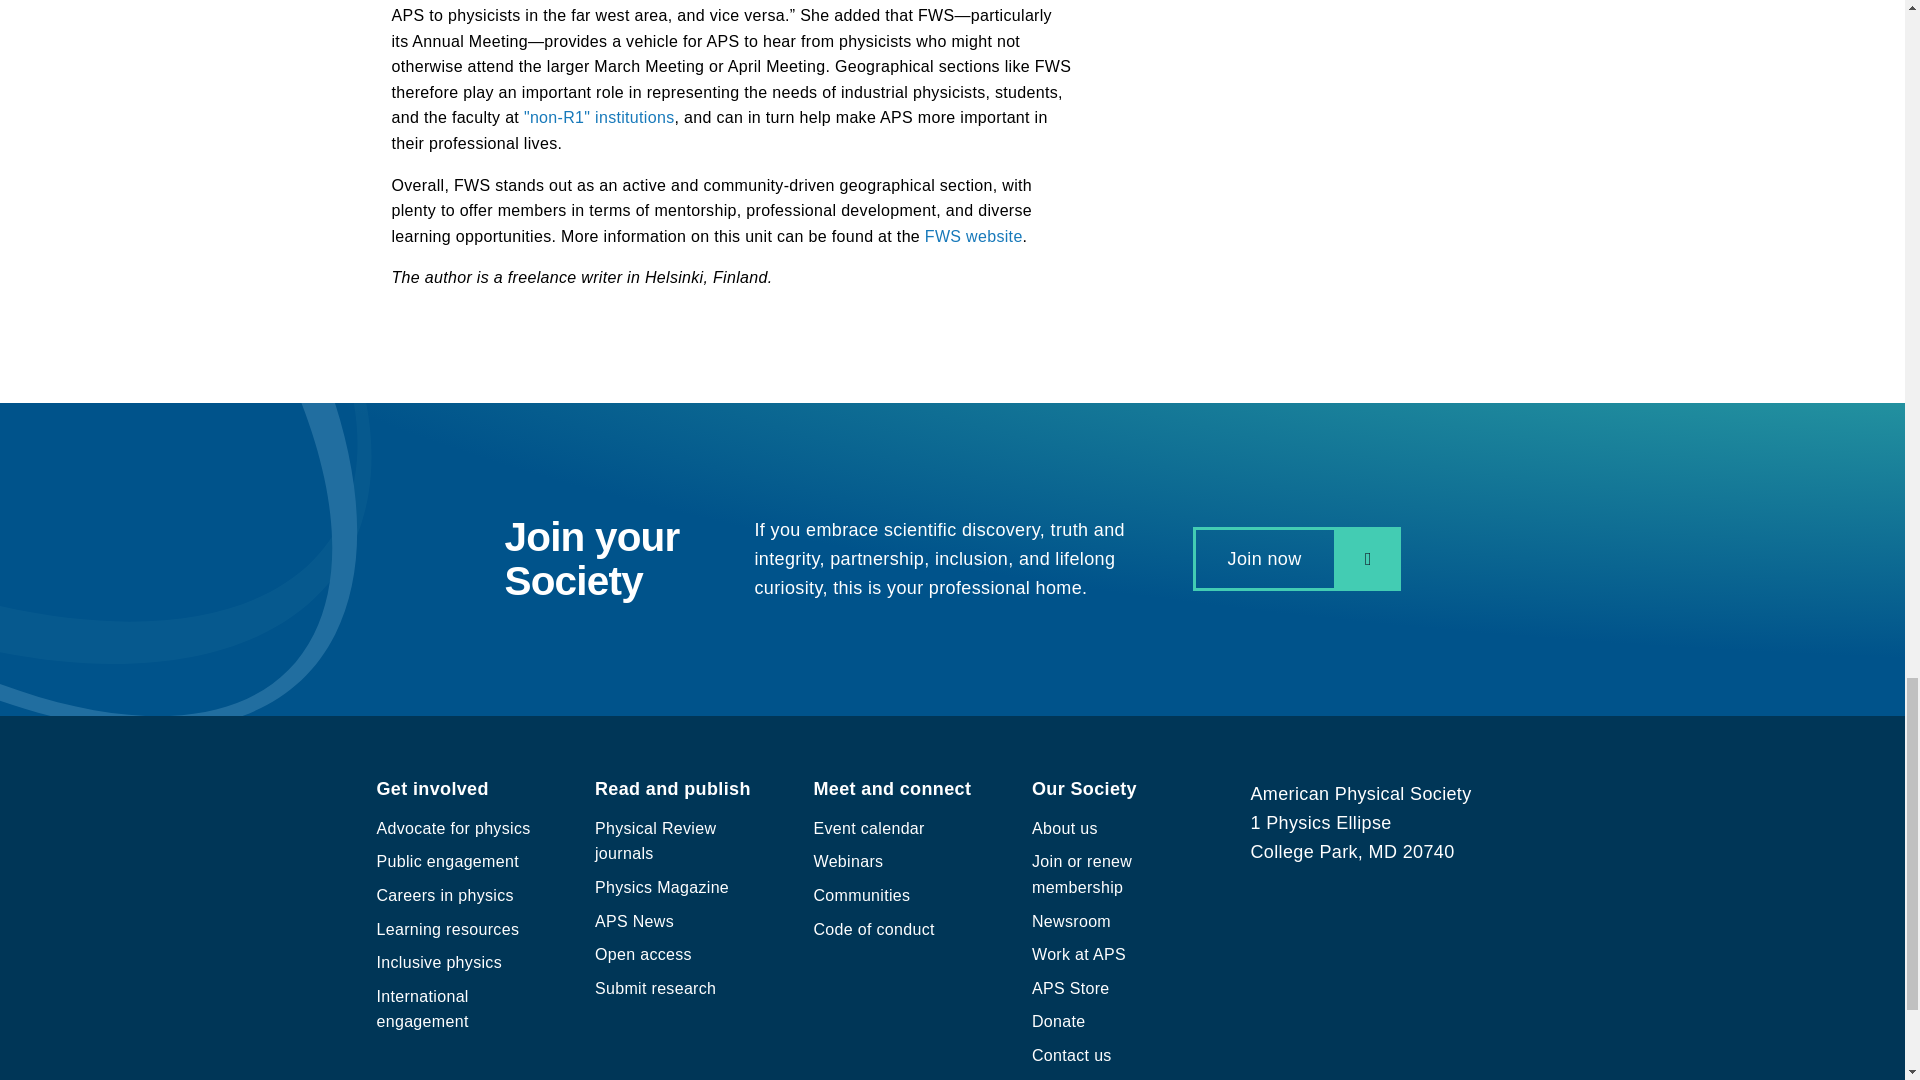 Image resolution: width=1920 pixels, height=1080 pixels. What do you see at coordinates (662, 888) in the screenshot?
I see `Physics Magazine` at bounding box center [662, 888].